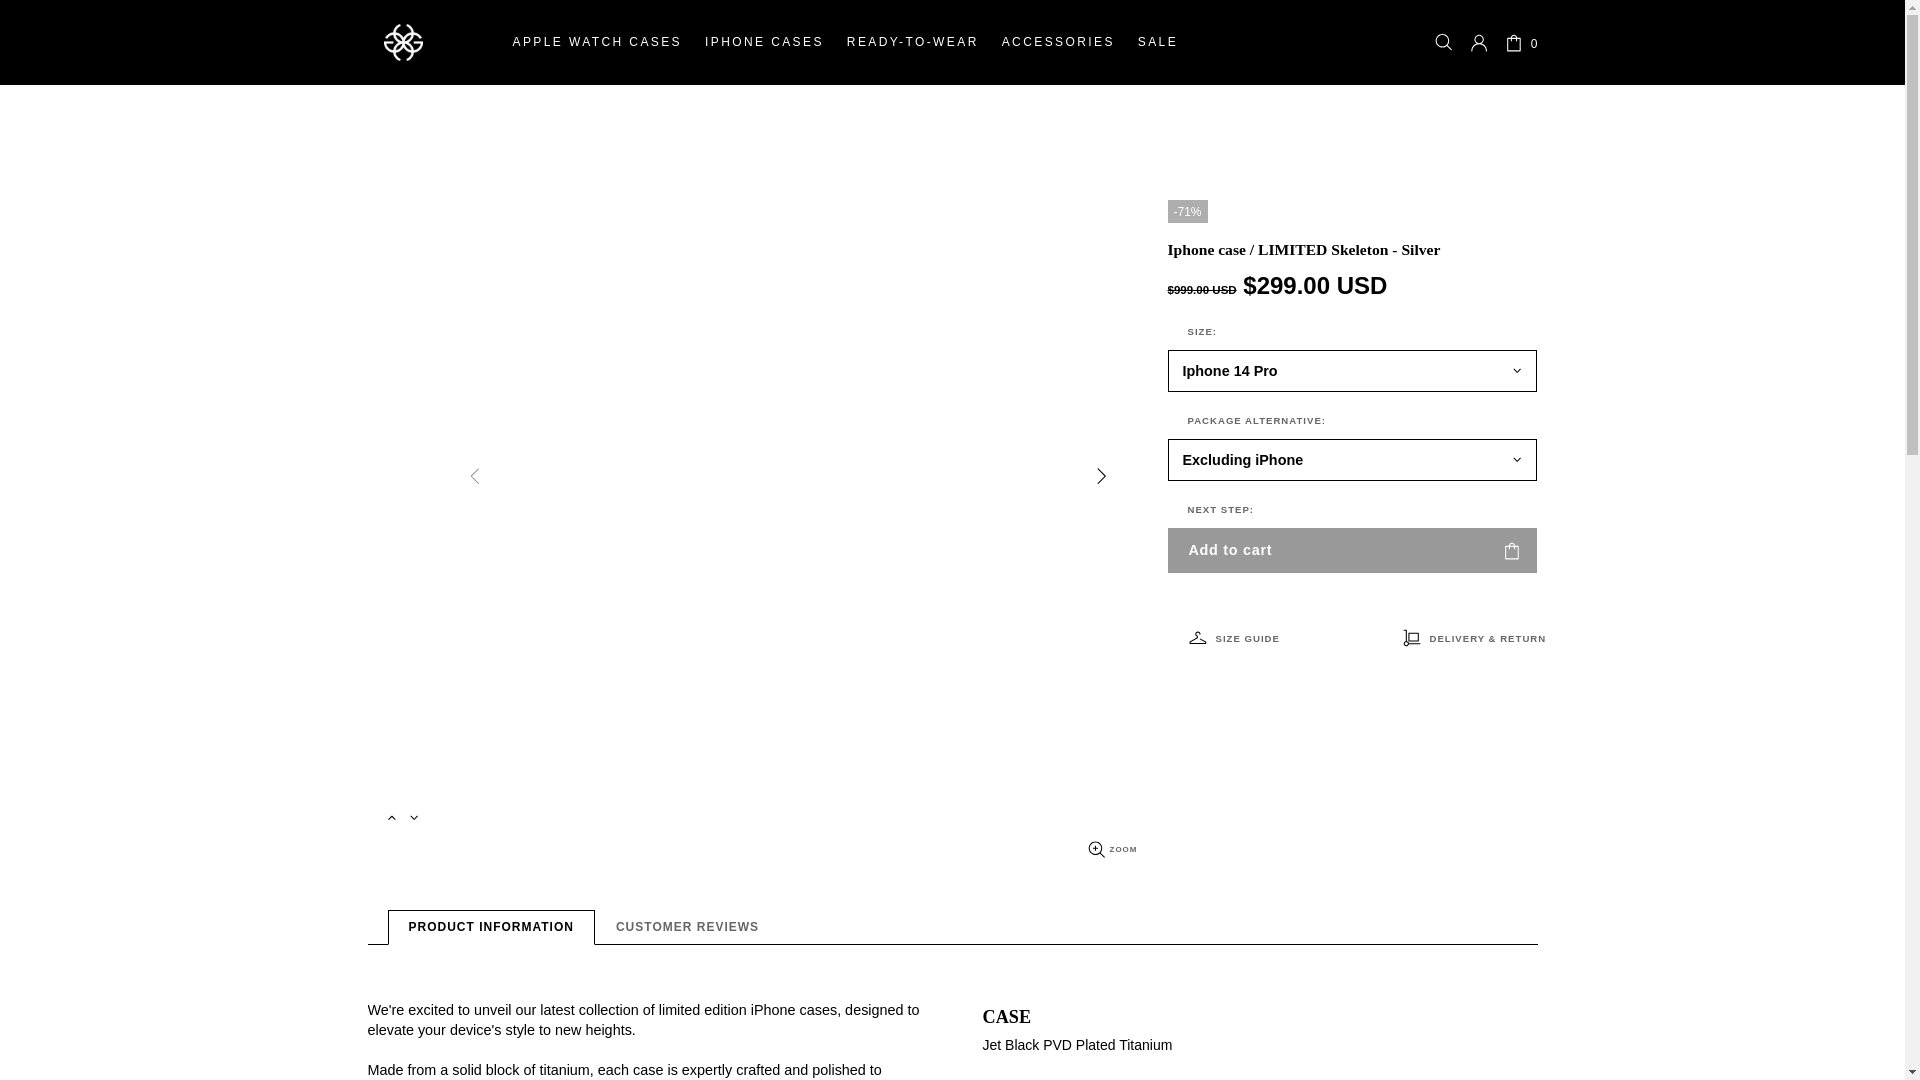 The image size is (1920, 1080). What do you see at coordinates (403, 42) in the screenshot?
I see `GOLDEN CONCEPT` at bounding box center [403, 42].